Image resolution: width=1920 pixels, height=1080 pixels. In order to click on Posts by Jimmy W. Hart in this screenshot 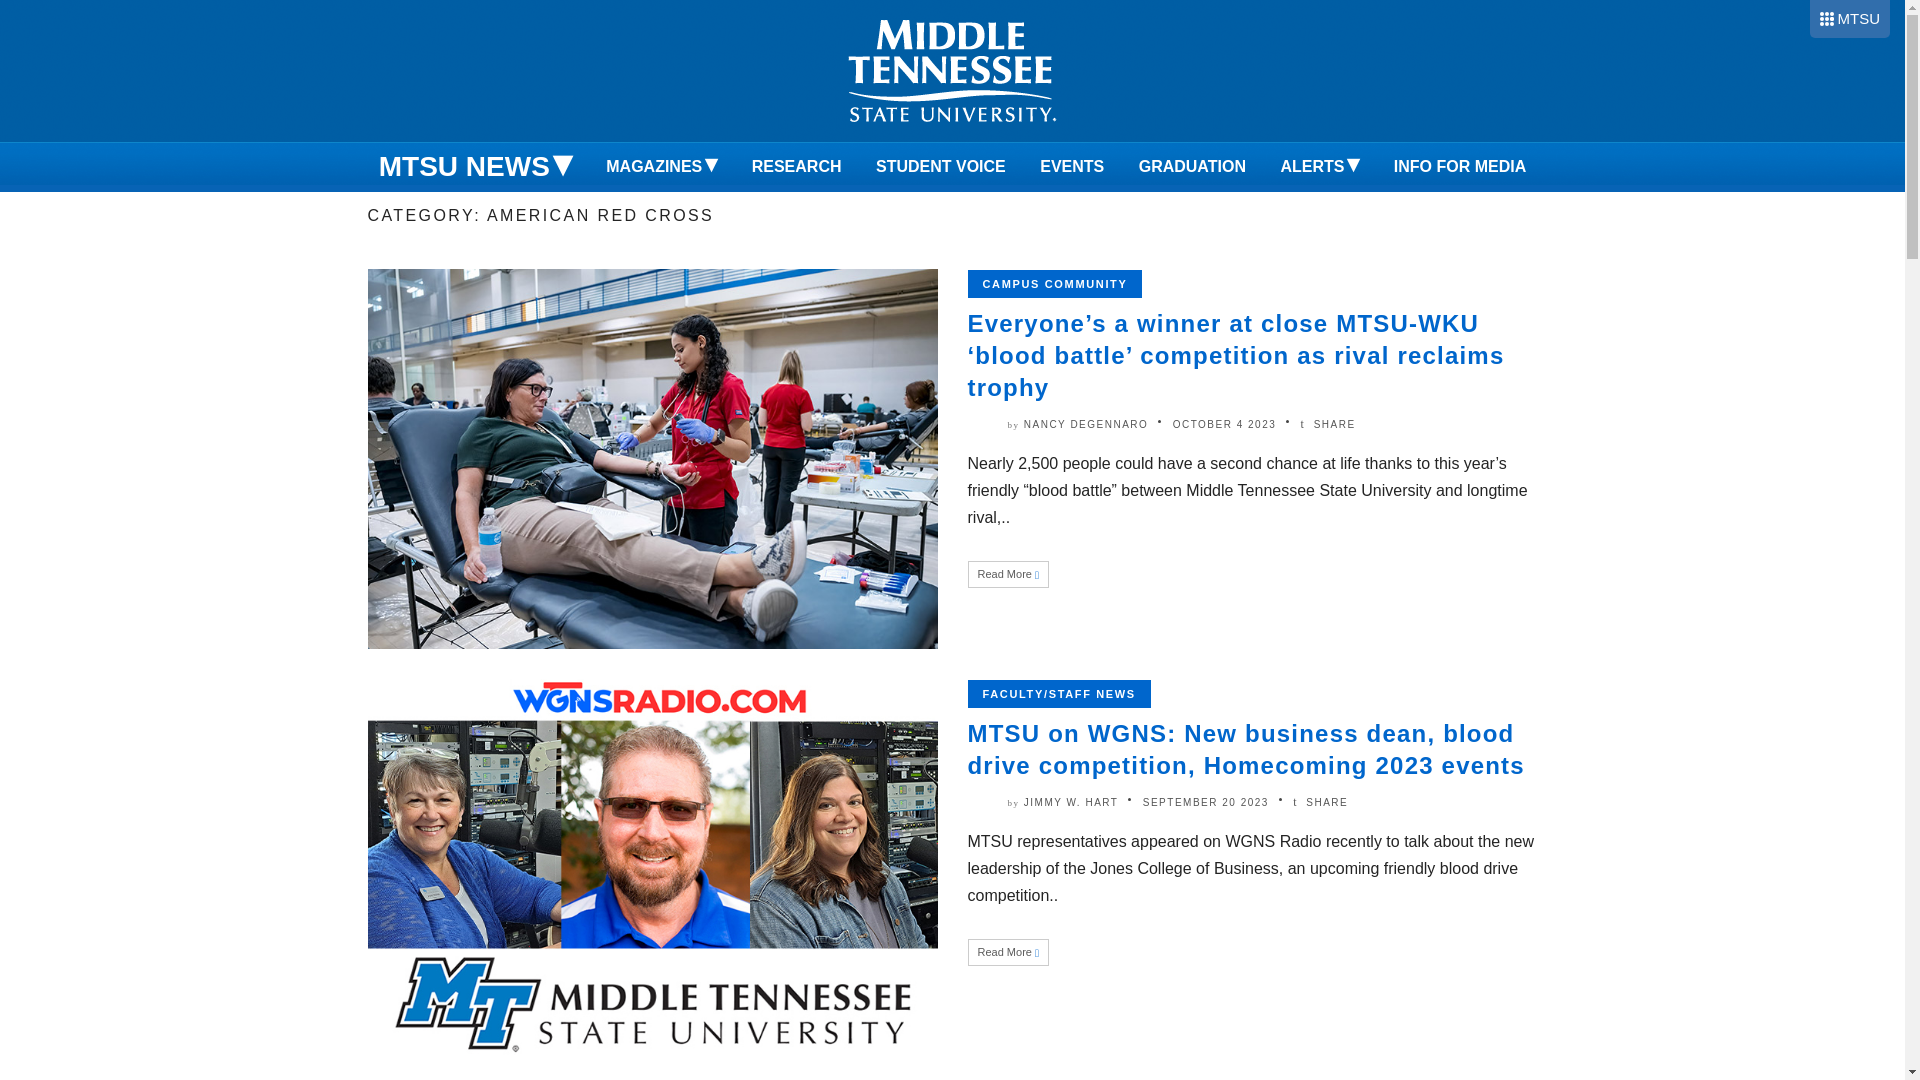, I will do `click(1071, 802)`.